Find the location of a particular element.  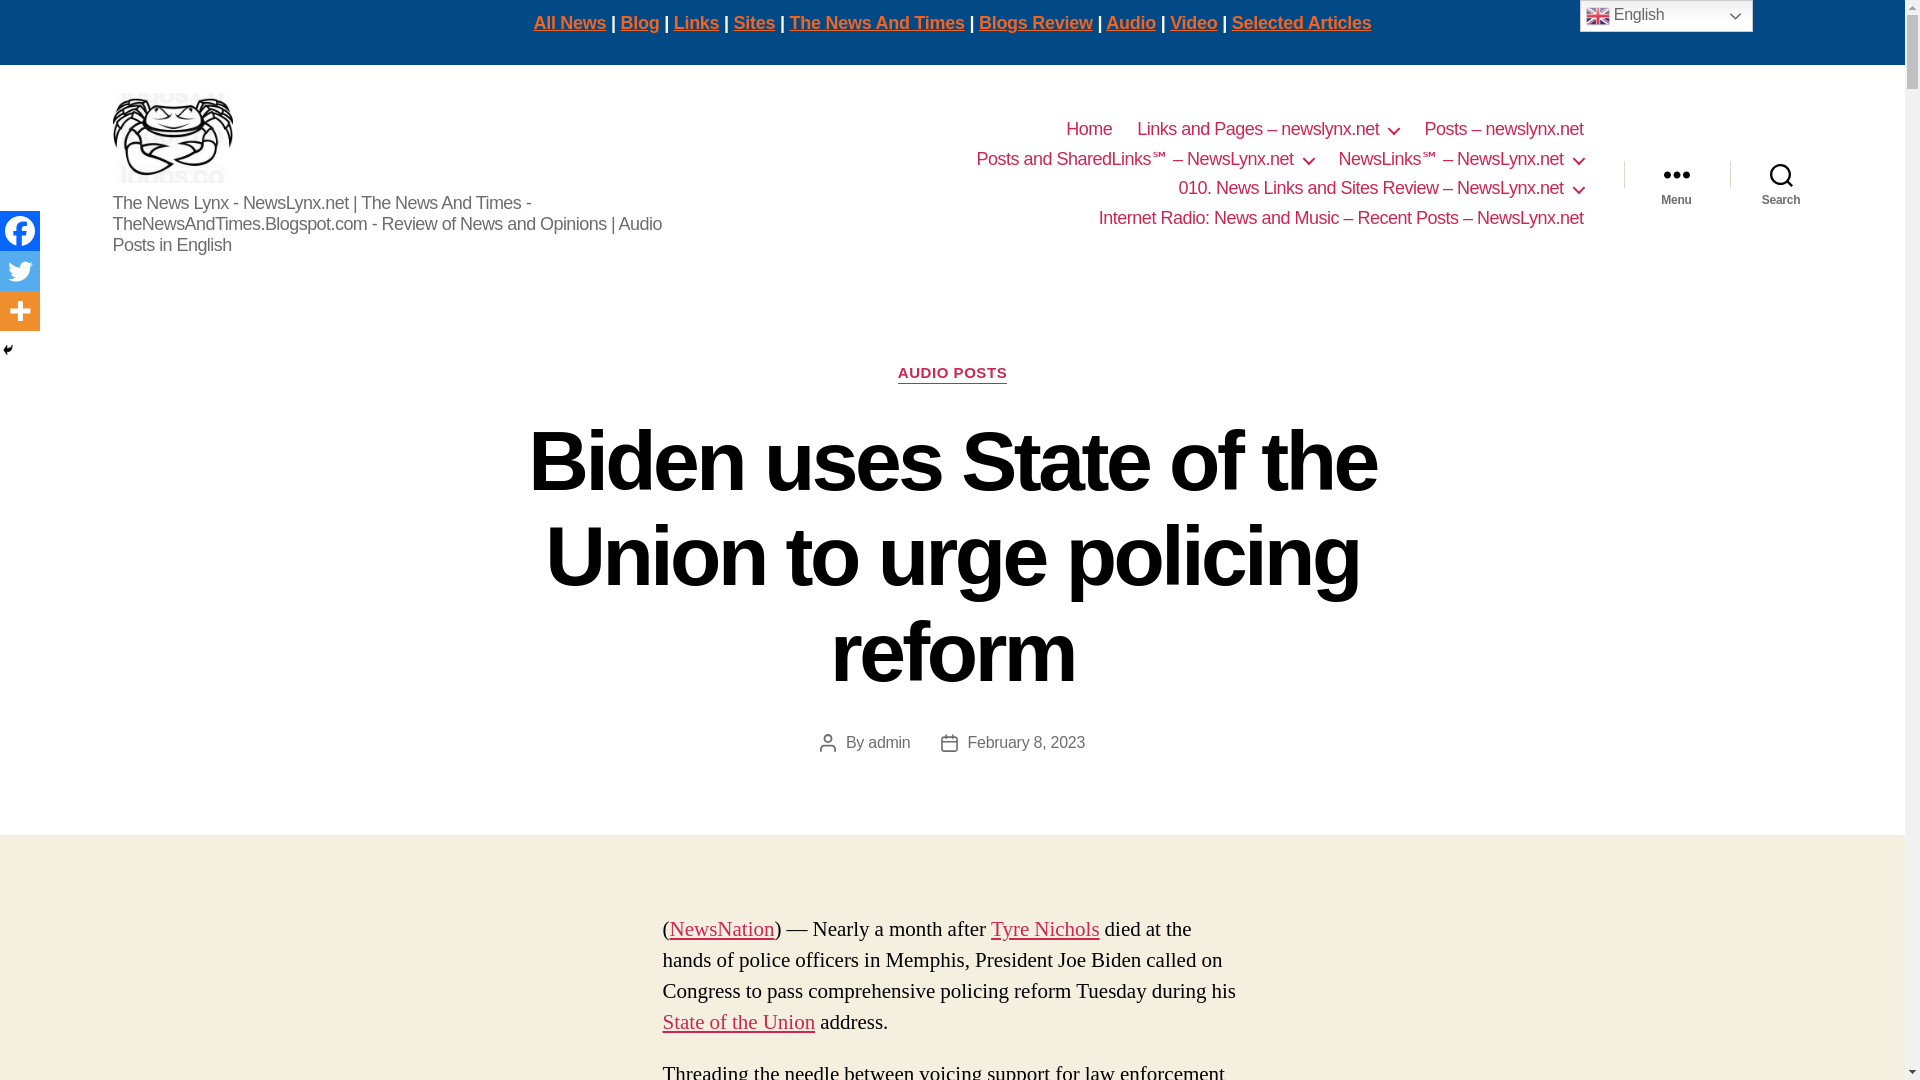

Blogs Review is located at coordinates (1036, 22).